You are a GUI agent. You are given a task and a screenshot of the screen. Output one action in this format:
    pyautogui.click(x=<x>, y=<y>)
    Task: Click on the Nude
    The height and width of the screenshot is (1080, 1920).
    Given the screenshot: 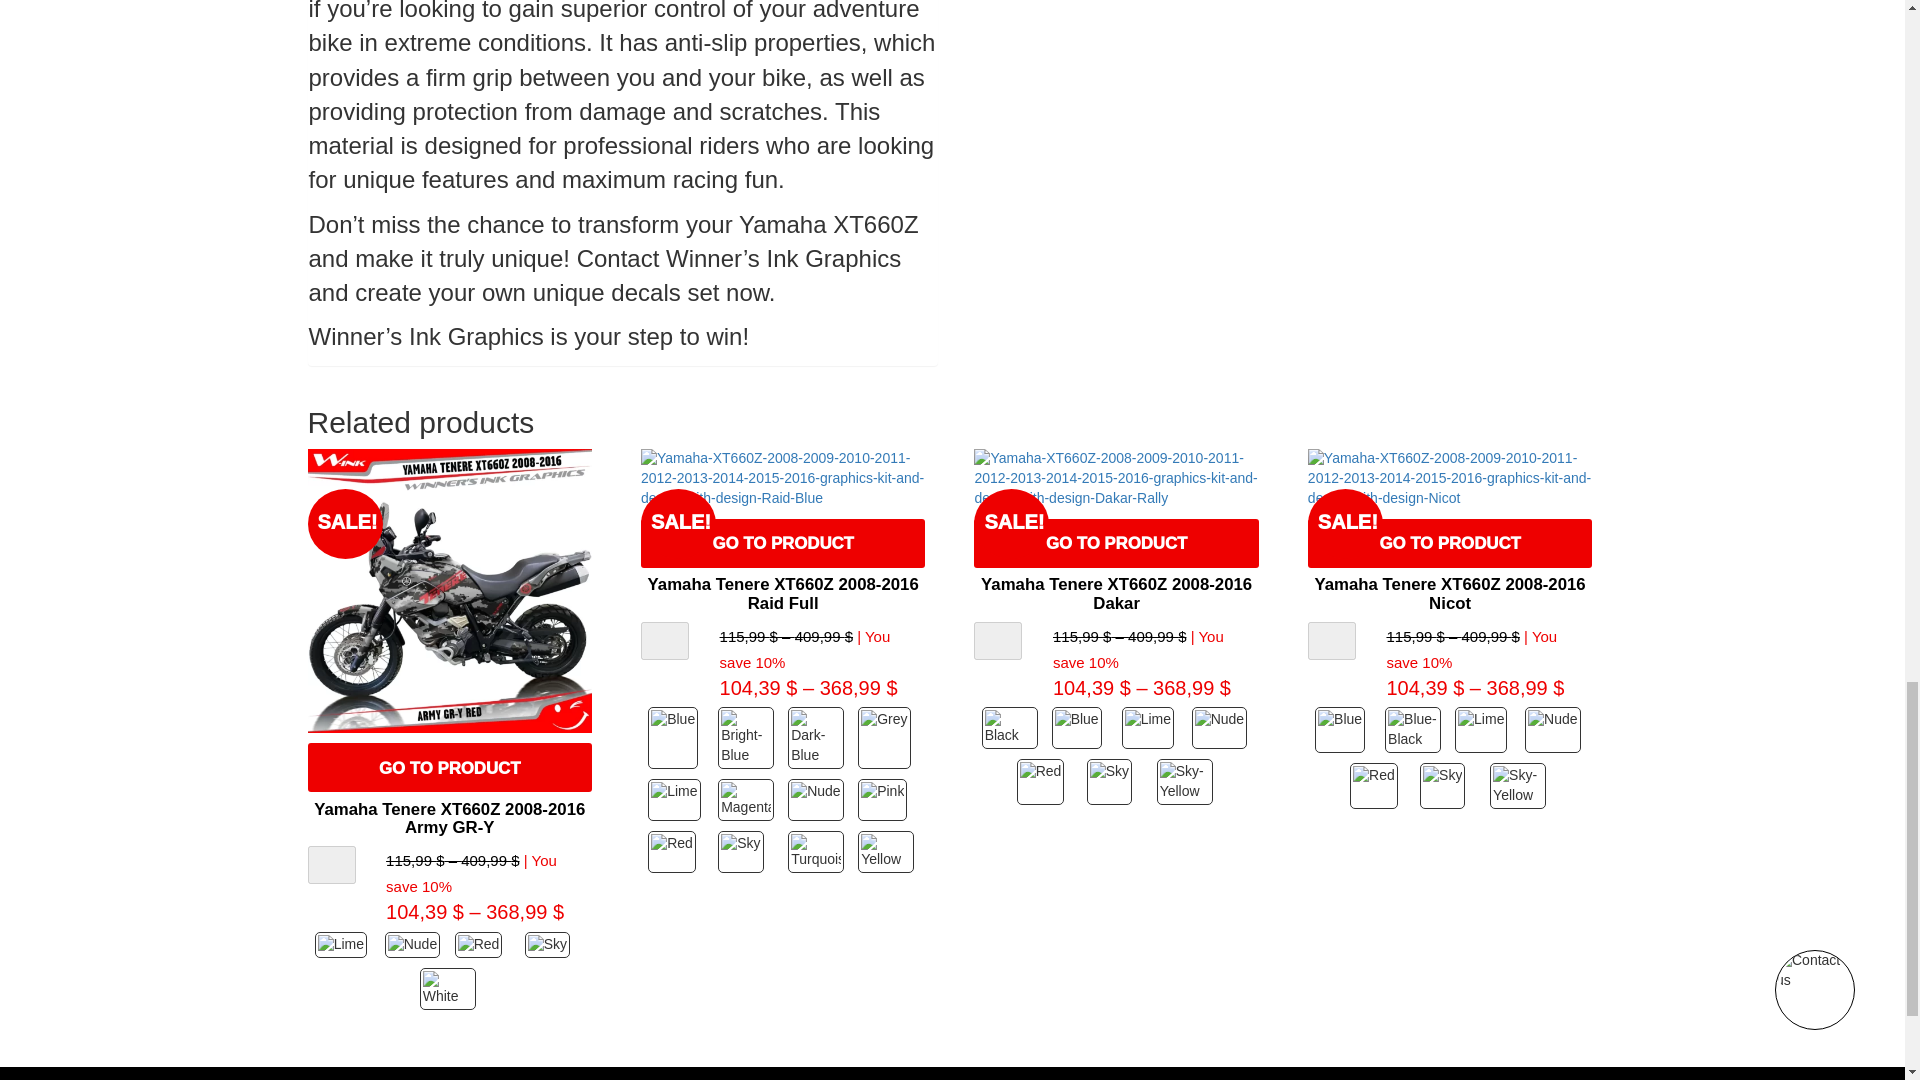 What is the action you would take?
    pyautogui.click(x=415, y=944)
    